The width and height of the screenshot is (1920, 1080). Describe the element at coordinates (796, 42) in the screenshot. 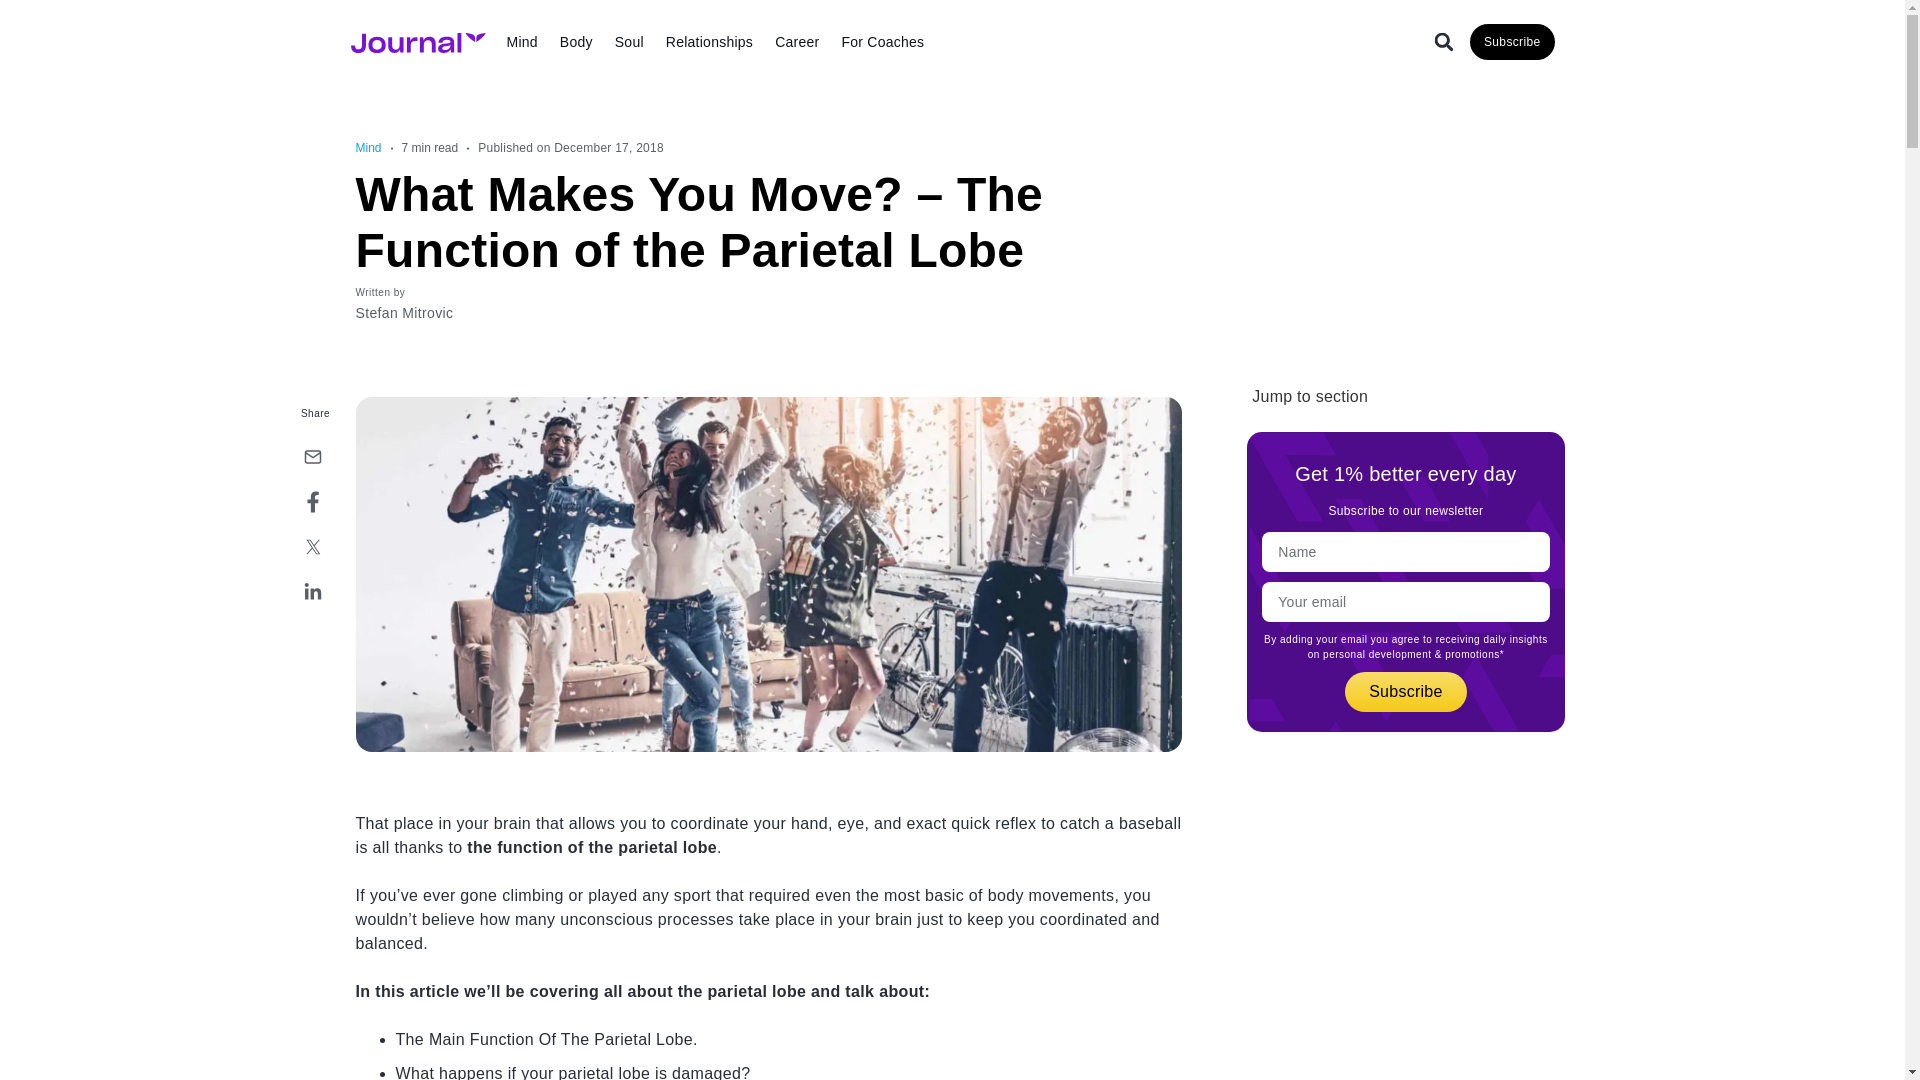

I see `Career` at that location.